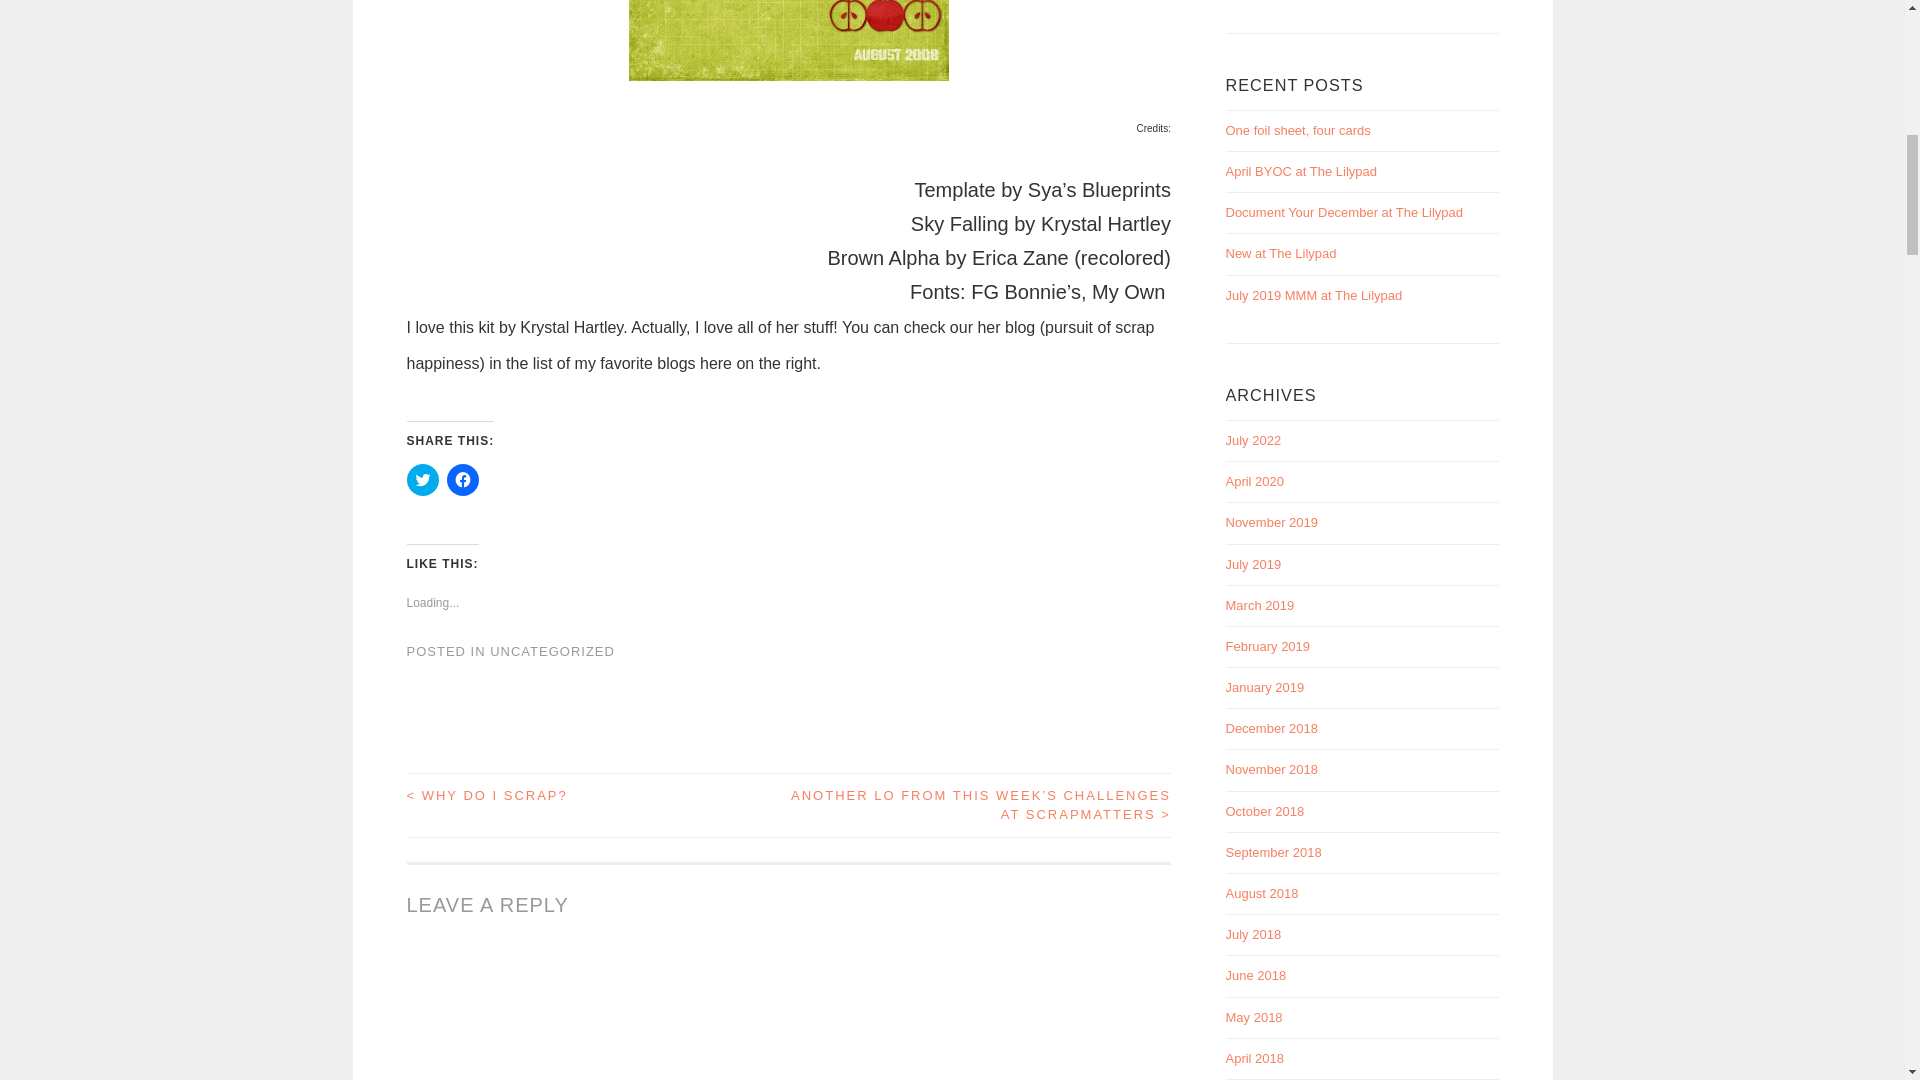  I want to click on April BYOC at The Lilypad, so click(1302, 172).